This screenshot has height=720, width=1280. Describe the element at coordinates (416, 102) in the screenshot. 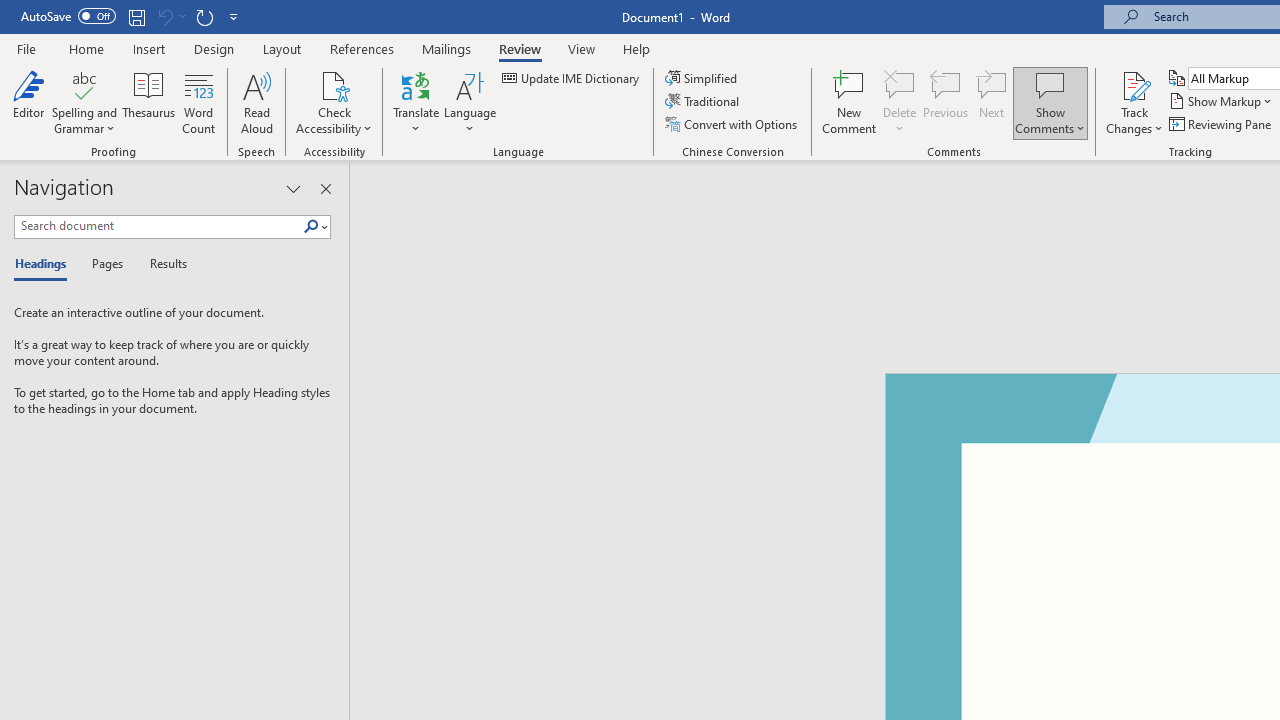

I see `Translate` at that location.